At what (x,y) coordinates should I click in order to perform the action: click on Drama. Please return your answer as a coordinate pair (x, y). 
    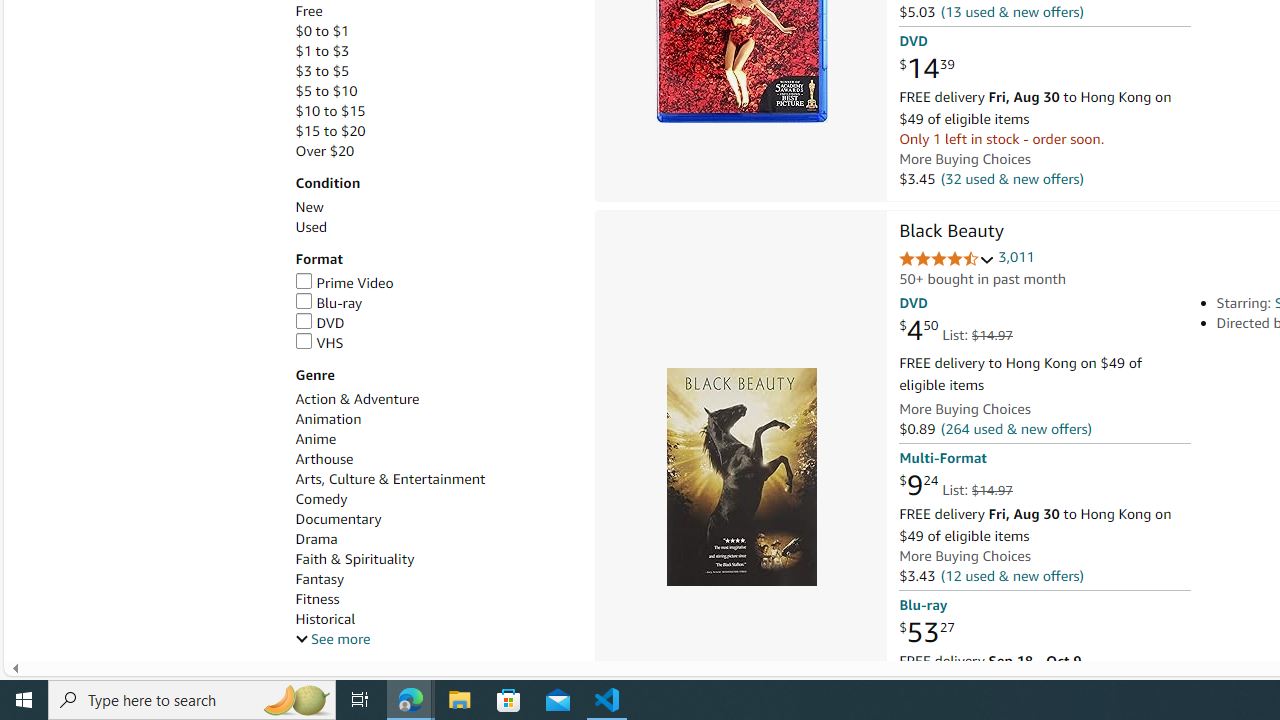
    Looking at the image, I should click on (316, 538).